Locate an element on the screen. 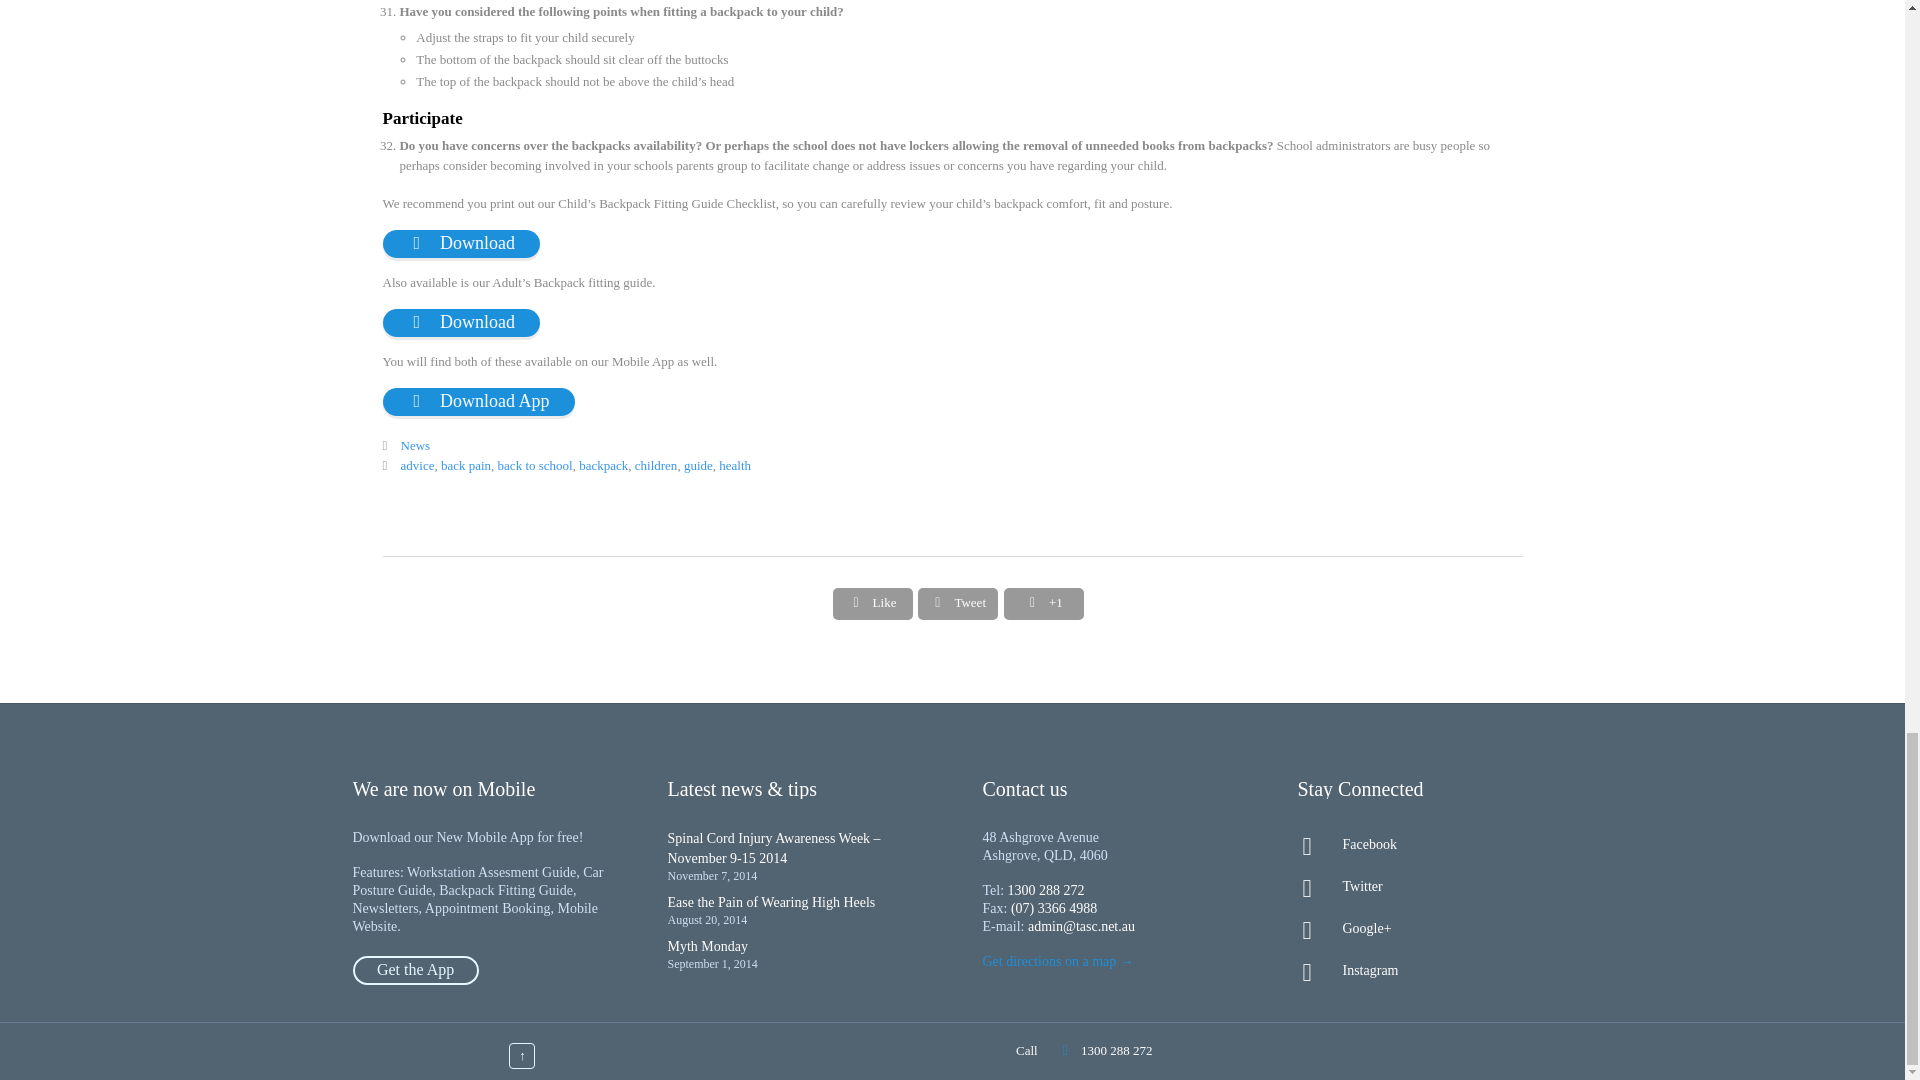  Myth Monday is located at coordinates (708, 946).